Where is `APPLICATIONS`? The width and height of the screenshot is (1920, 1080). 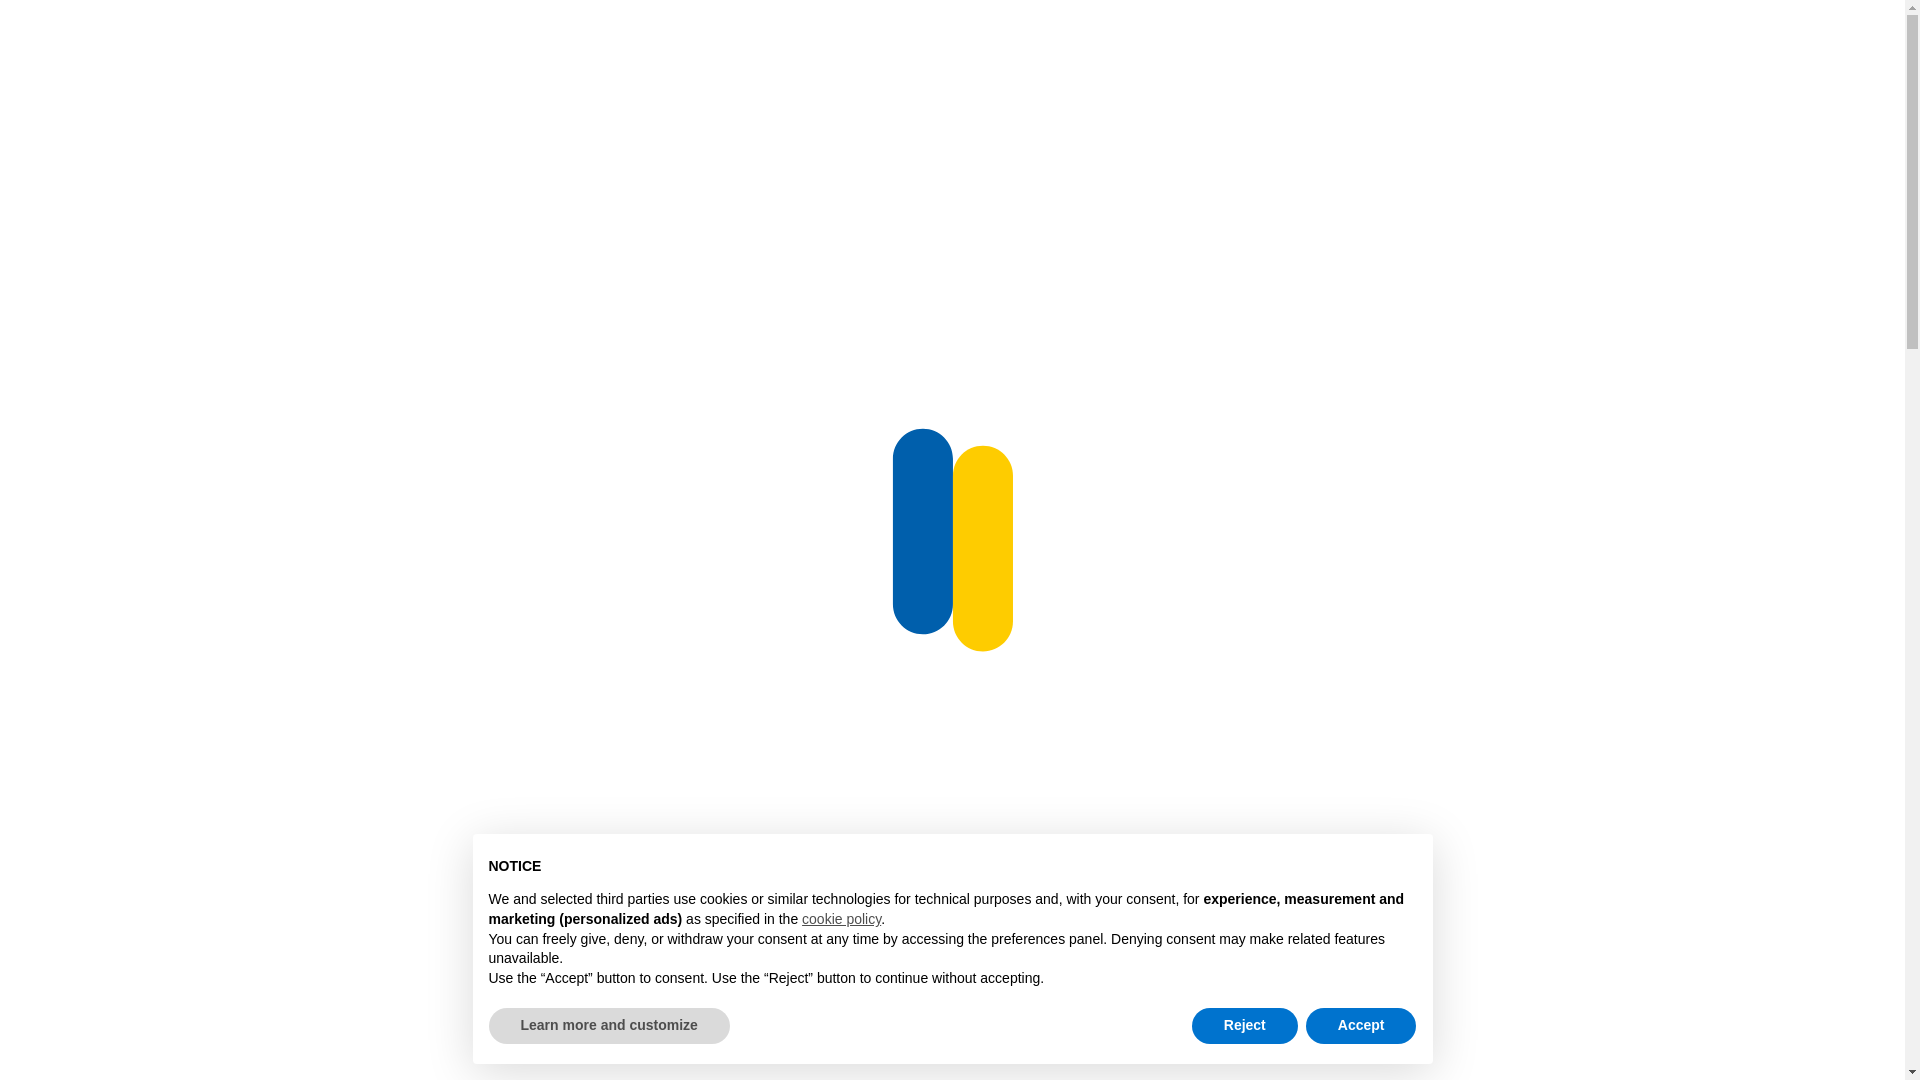
APPLICATIONS is located at coordinates (678, 40).